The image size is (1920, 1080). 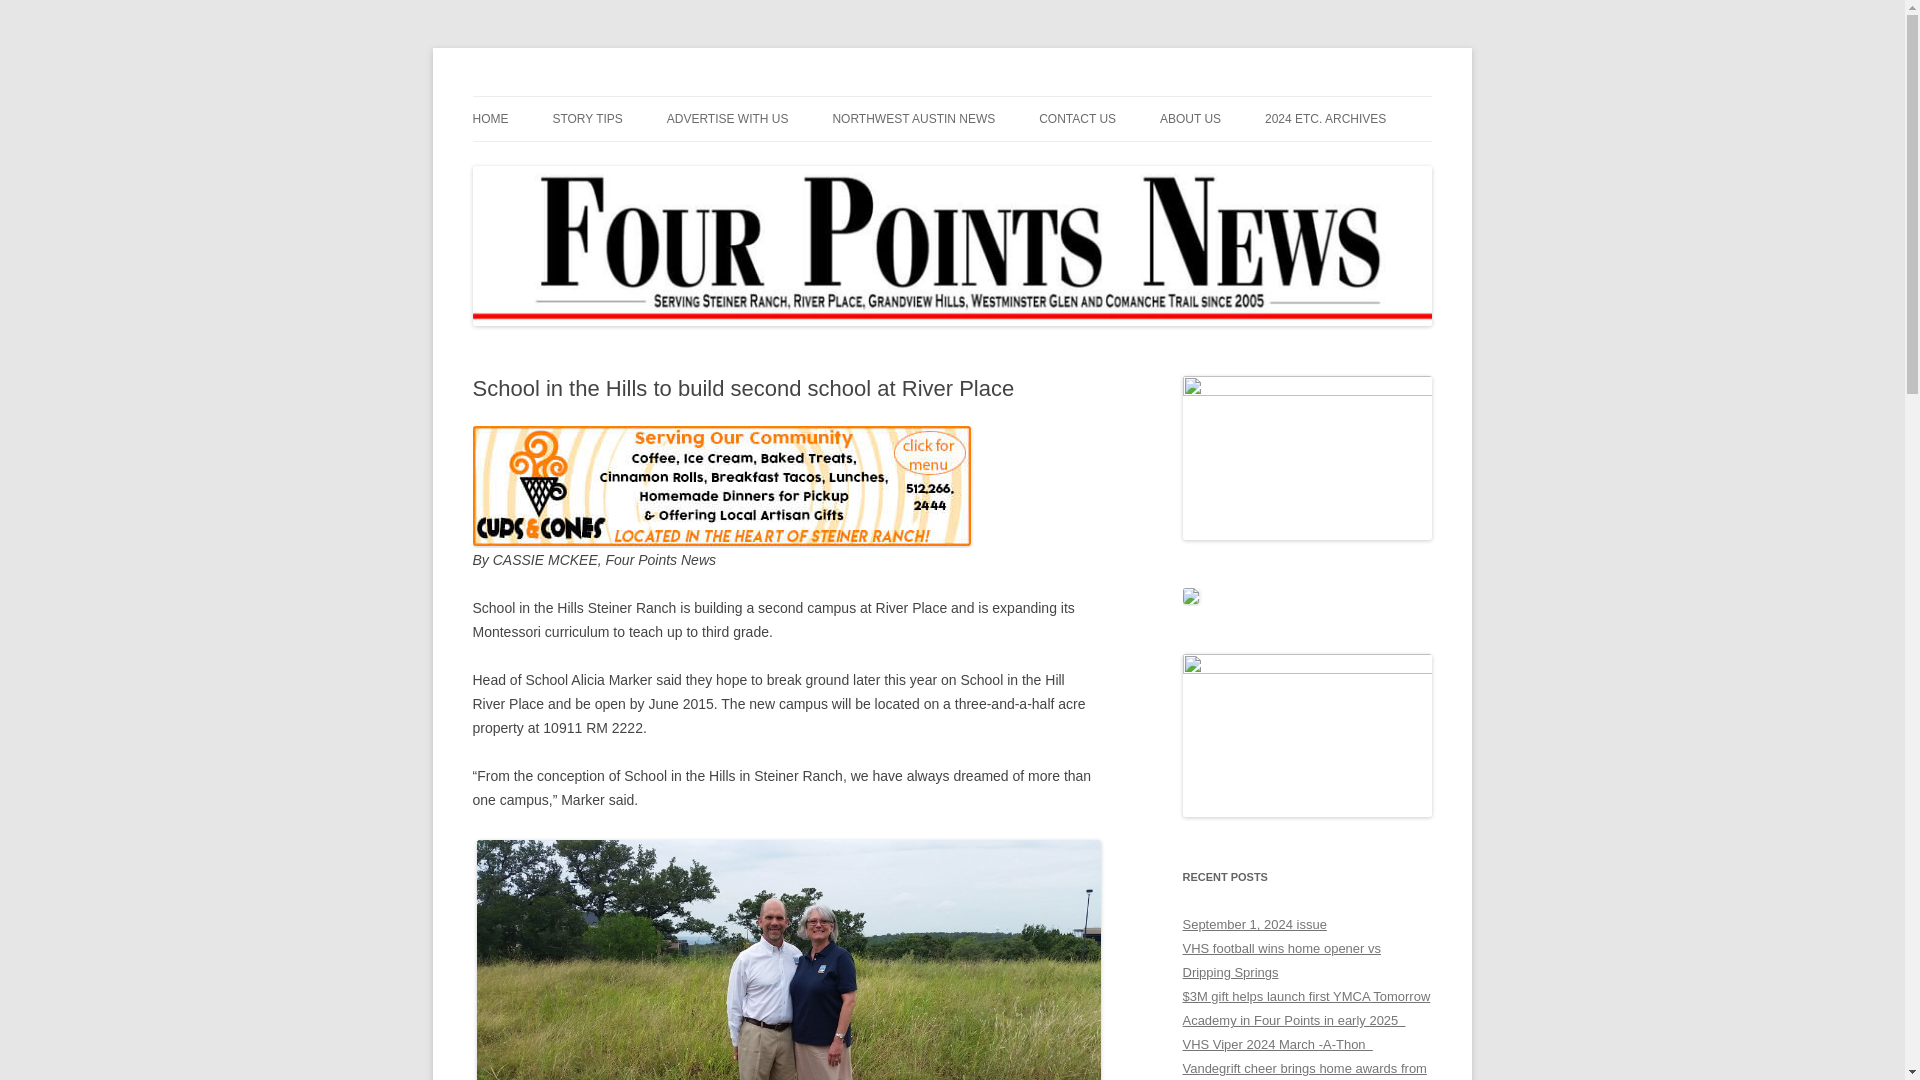 I want to click on VHS football wins home opener vs Dripping Springs, so click(x=1281, y=960).